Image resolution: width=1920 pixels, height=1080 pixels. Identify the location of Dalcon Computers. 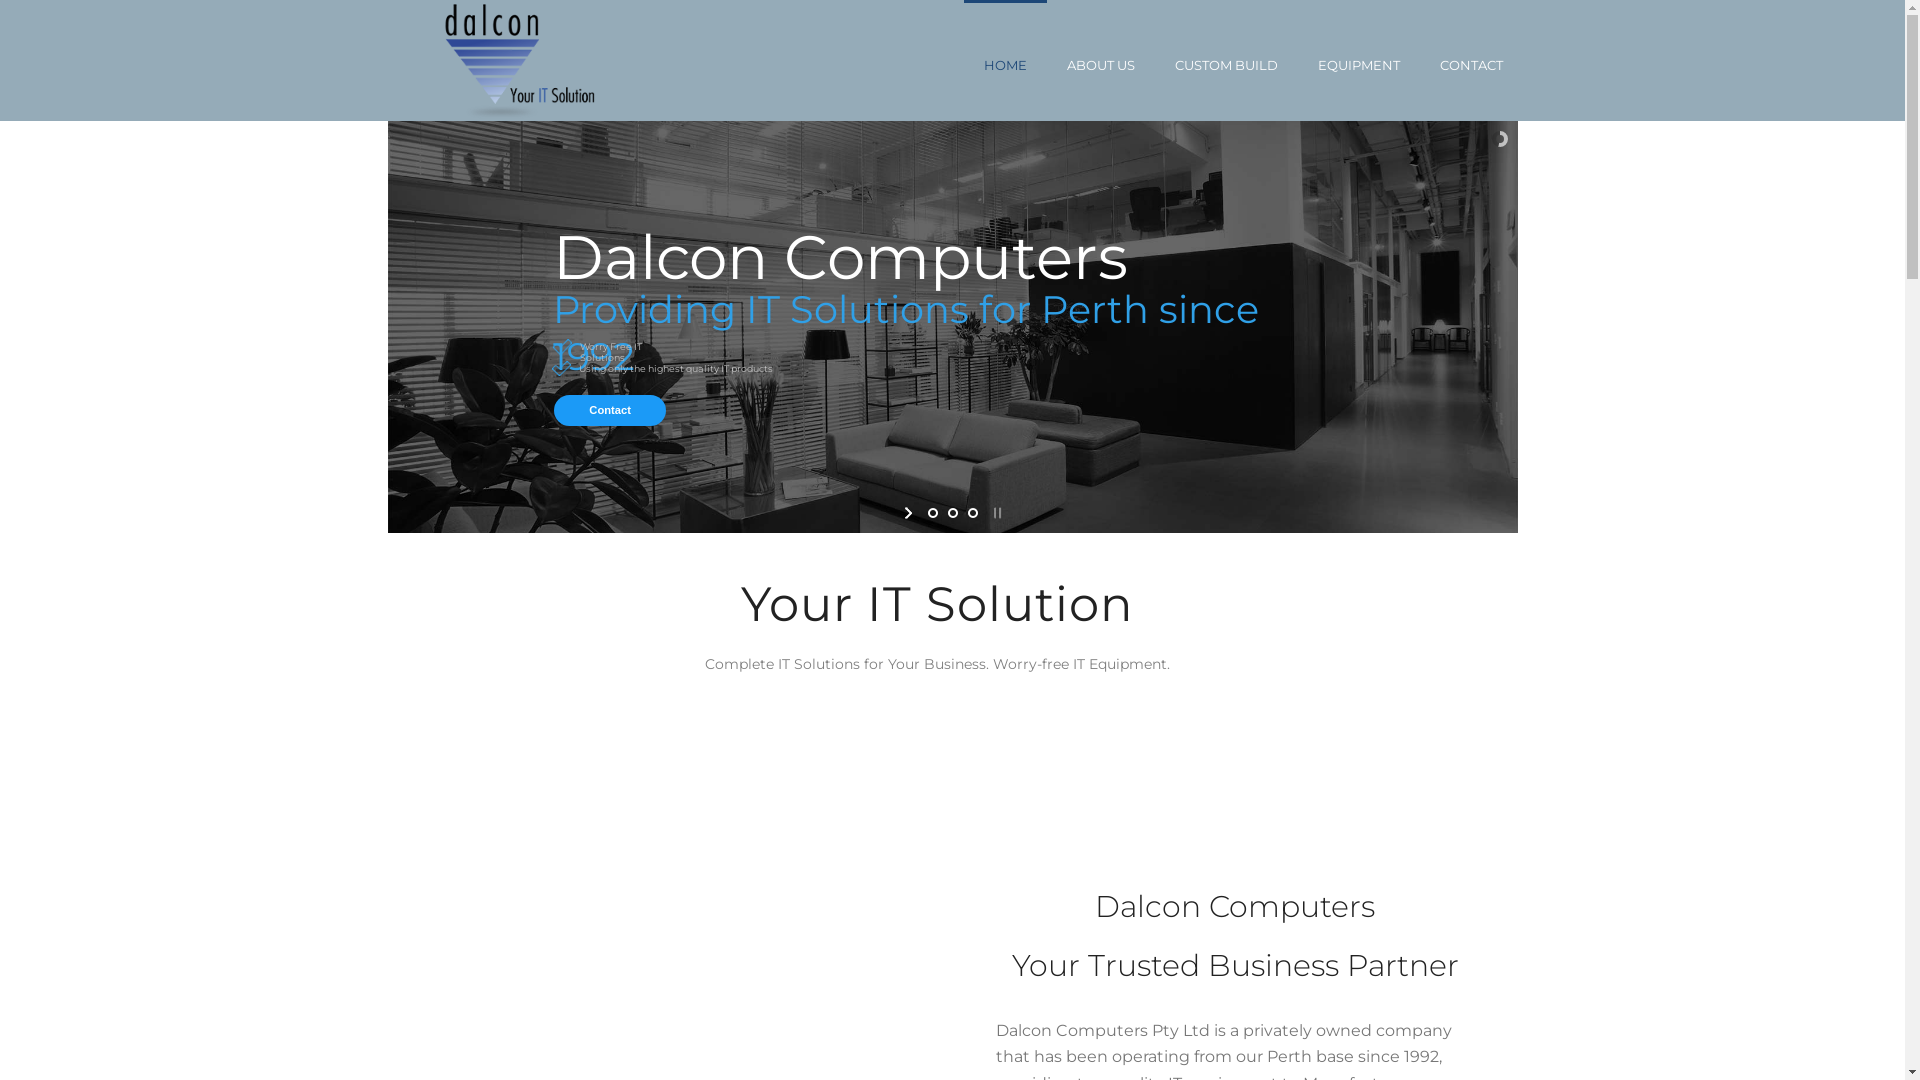
(522, 60).